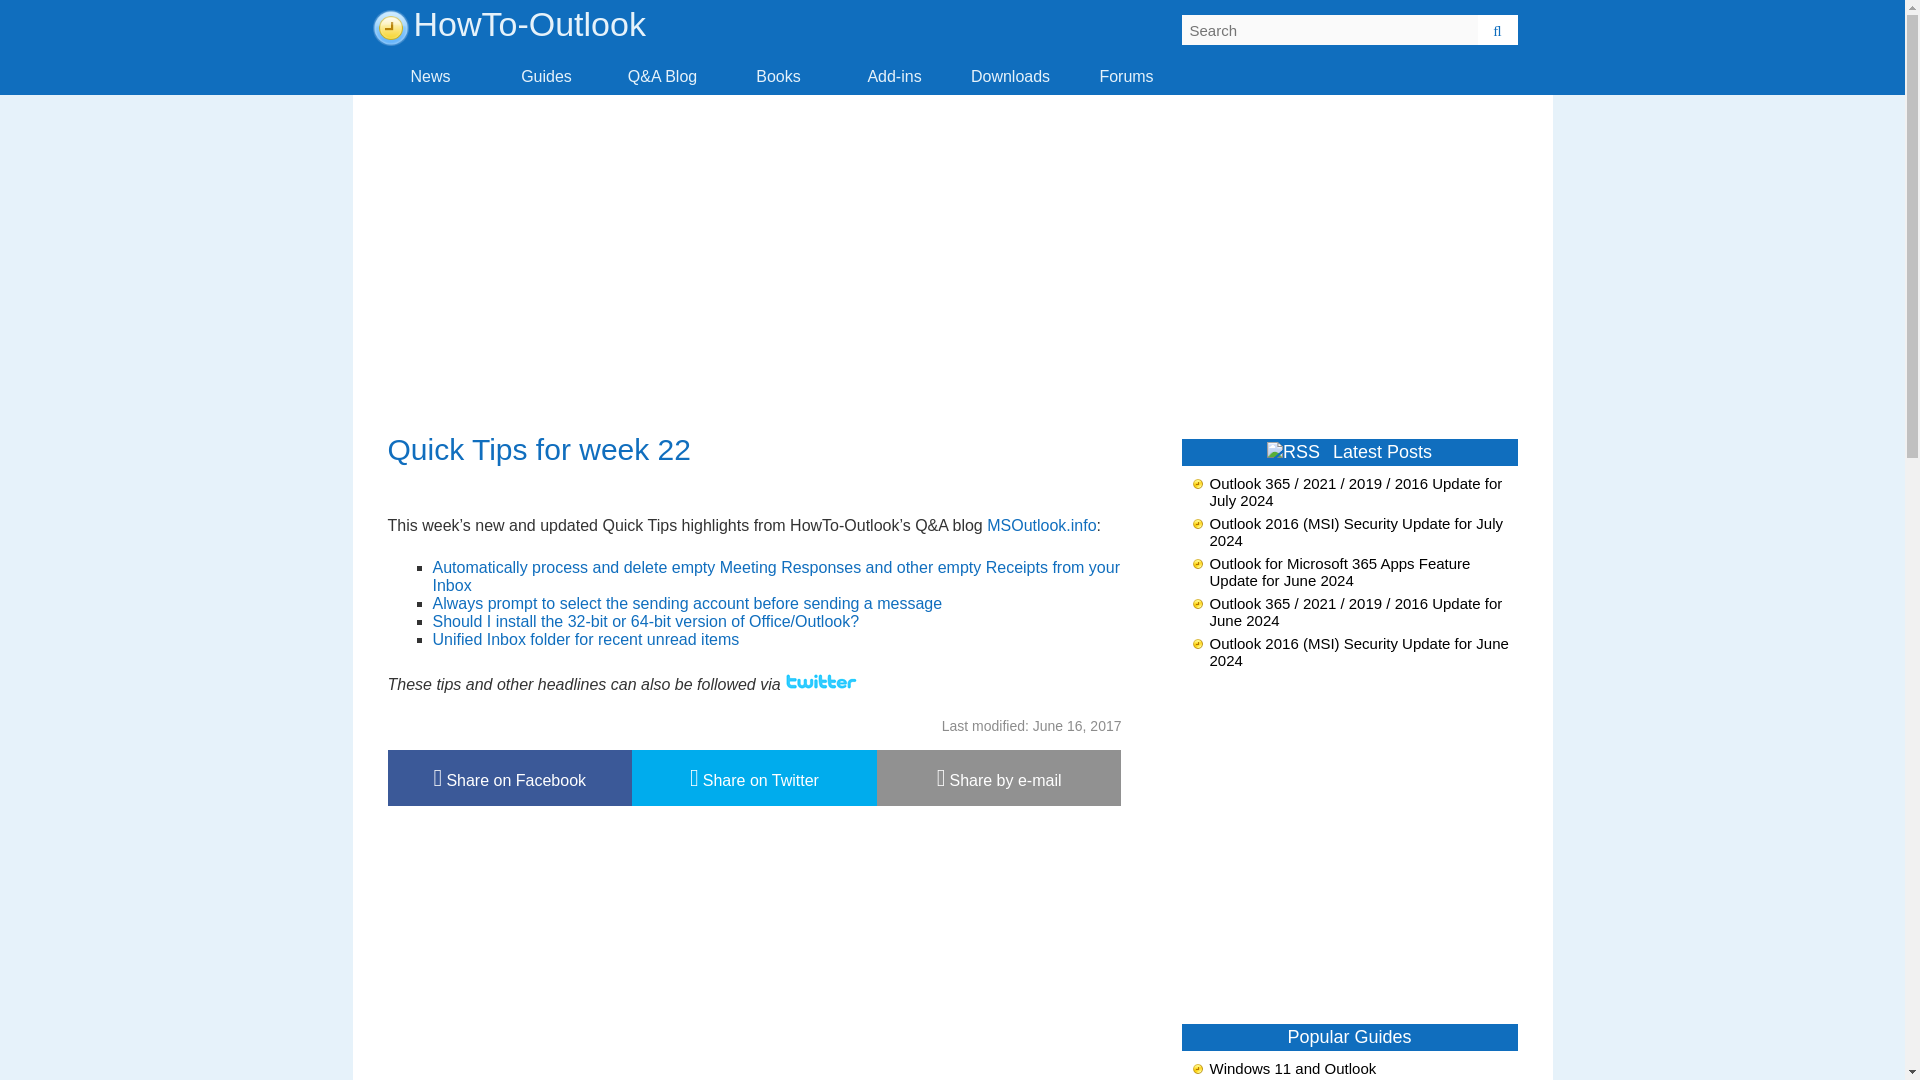 This screenshot has height=1080, width=1920. Describe the element at coordinates (1010, 76) in the screenshot. I see `Downloads` at that location.